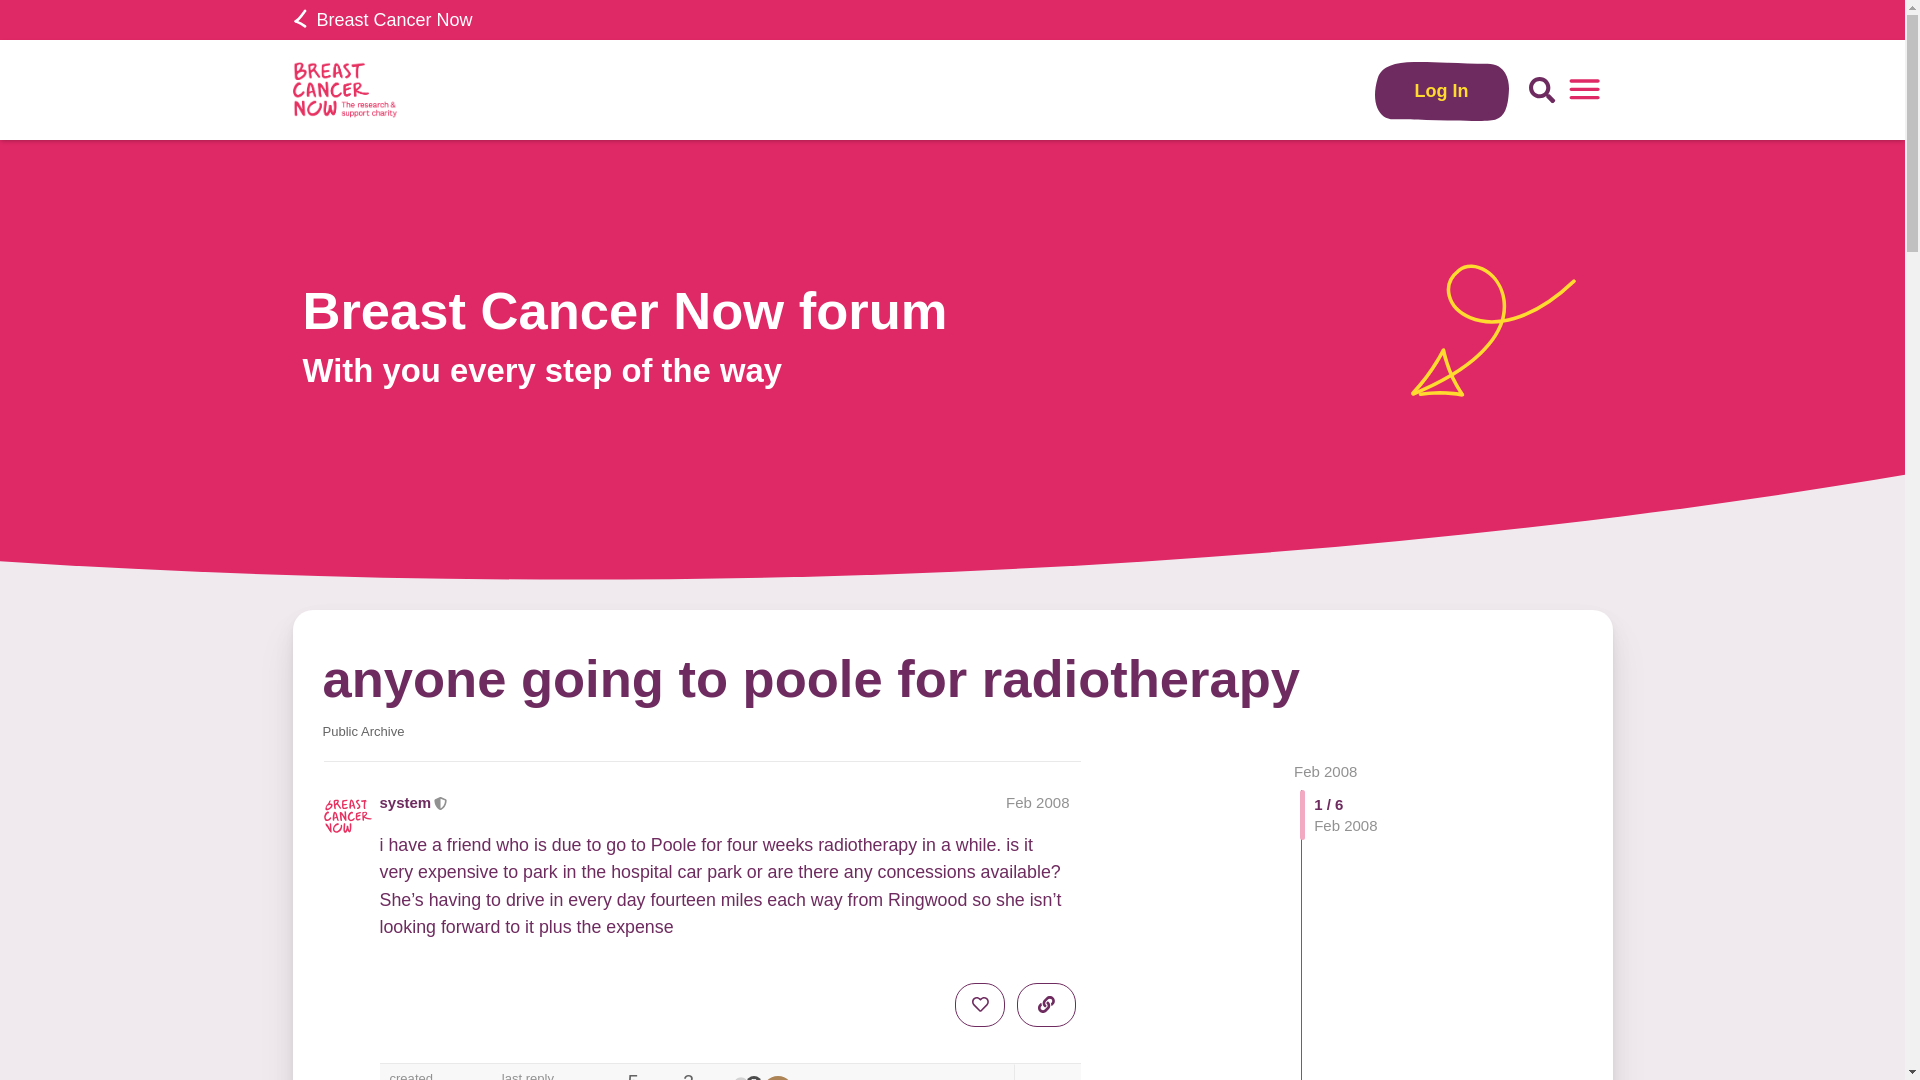 Image resolution: width=1920 pixels, height=1080 pixels. Describe the element at coordinates (1038, 802) in the screenshot. I see `Feb 2008` at that location.